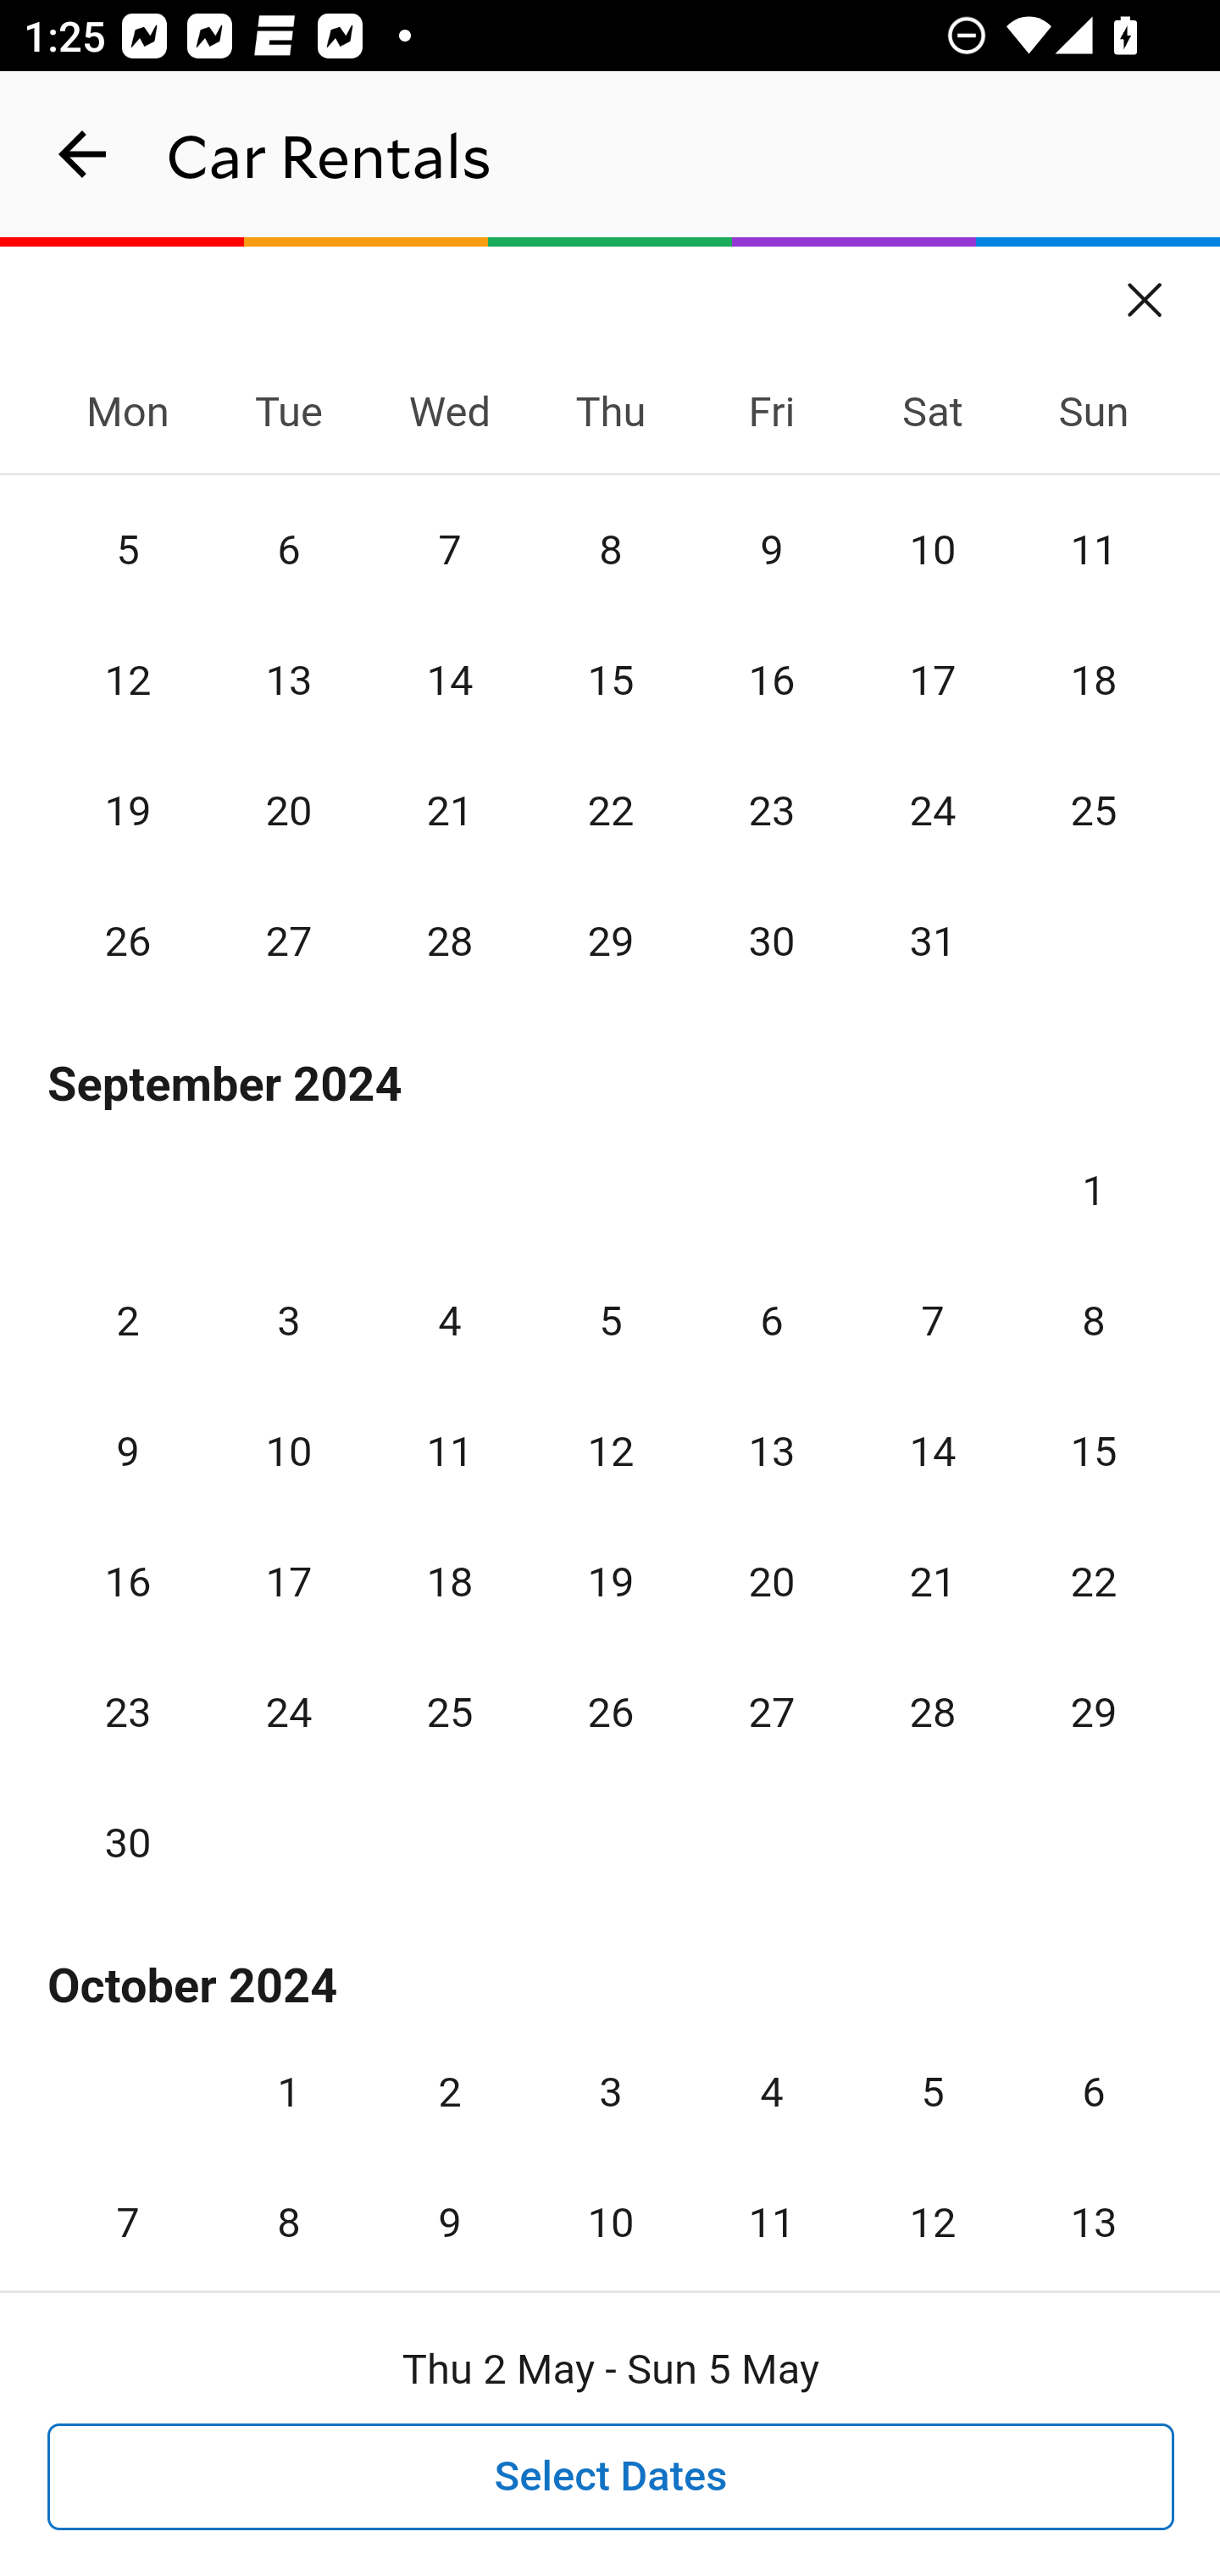  Describe the element at coordinates (129, 681) in the screenshot. I see `12 August 2024` at that location.